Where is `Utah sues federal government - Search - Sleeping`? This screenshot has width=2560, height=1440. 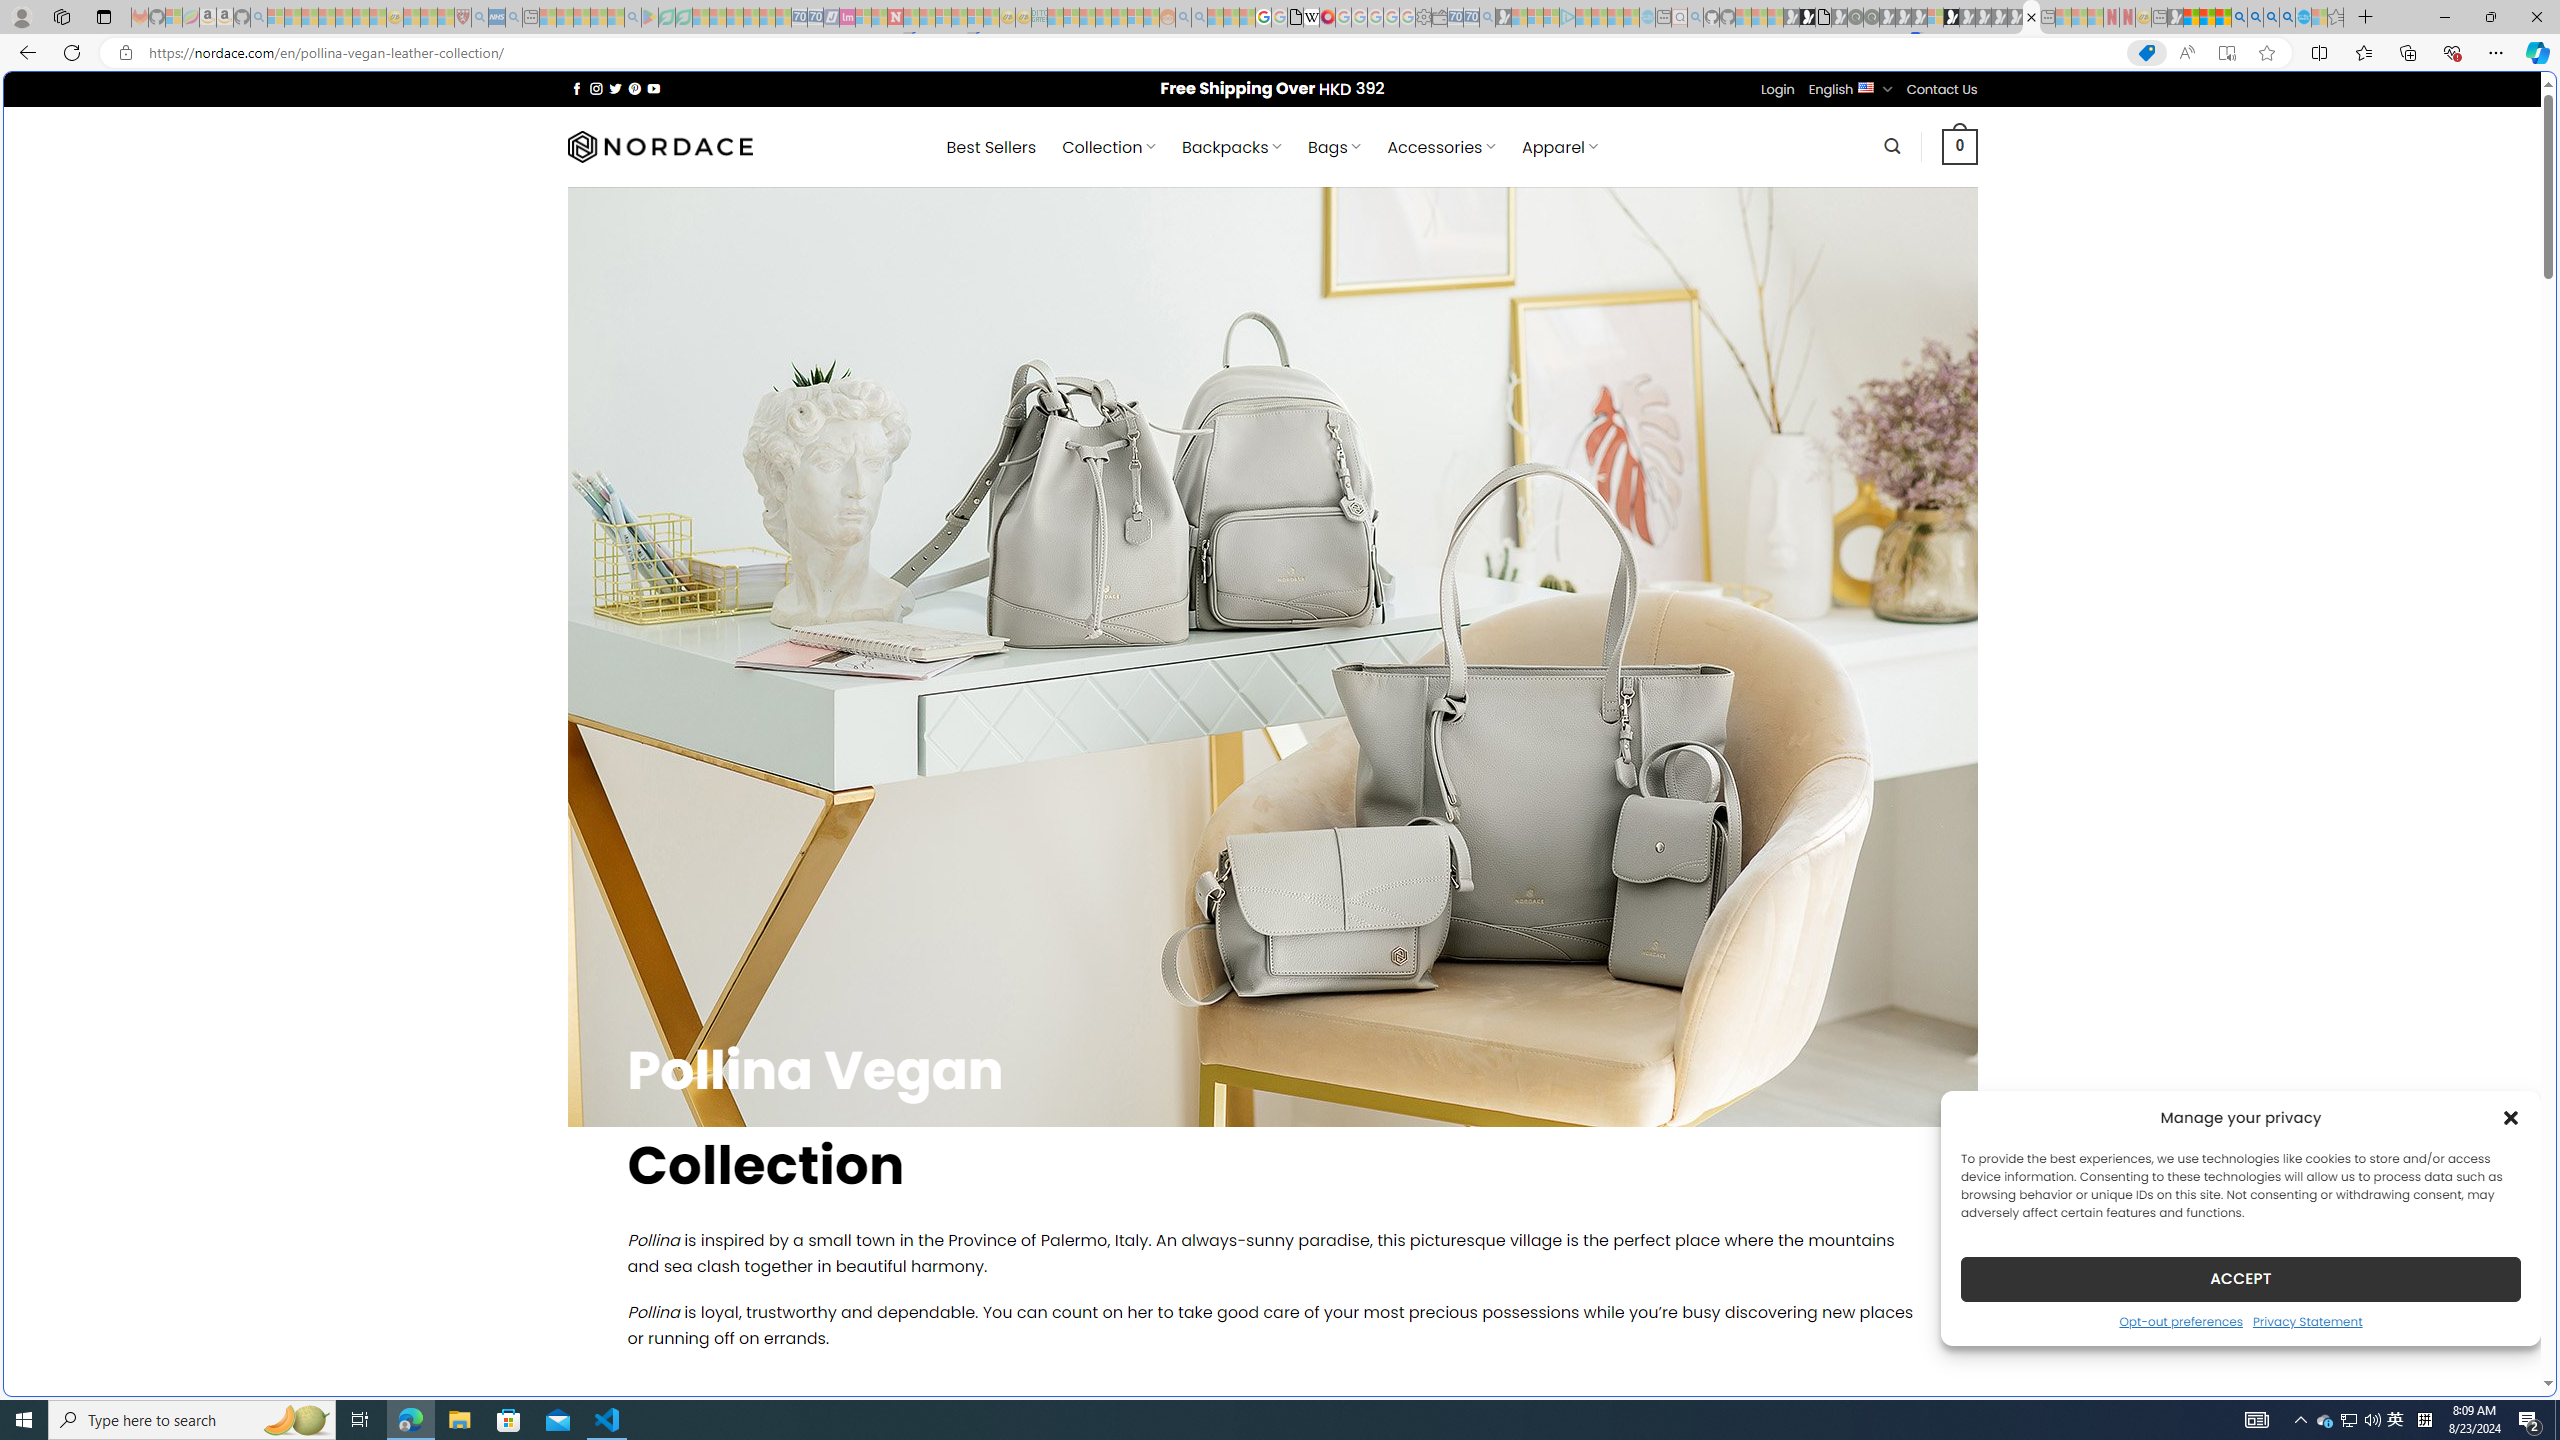
Utah sues federal government - Search - Sleeping is located at coordinates (1199, 17).